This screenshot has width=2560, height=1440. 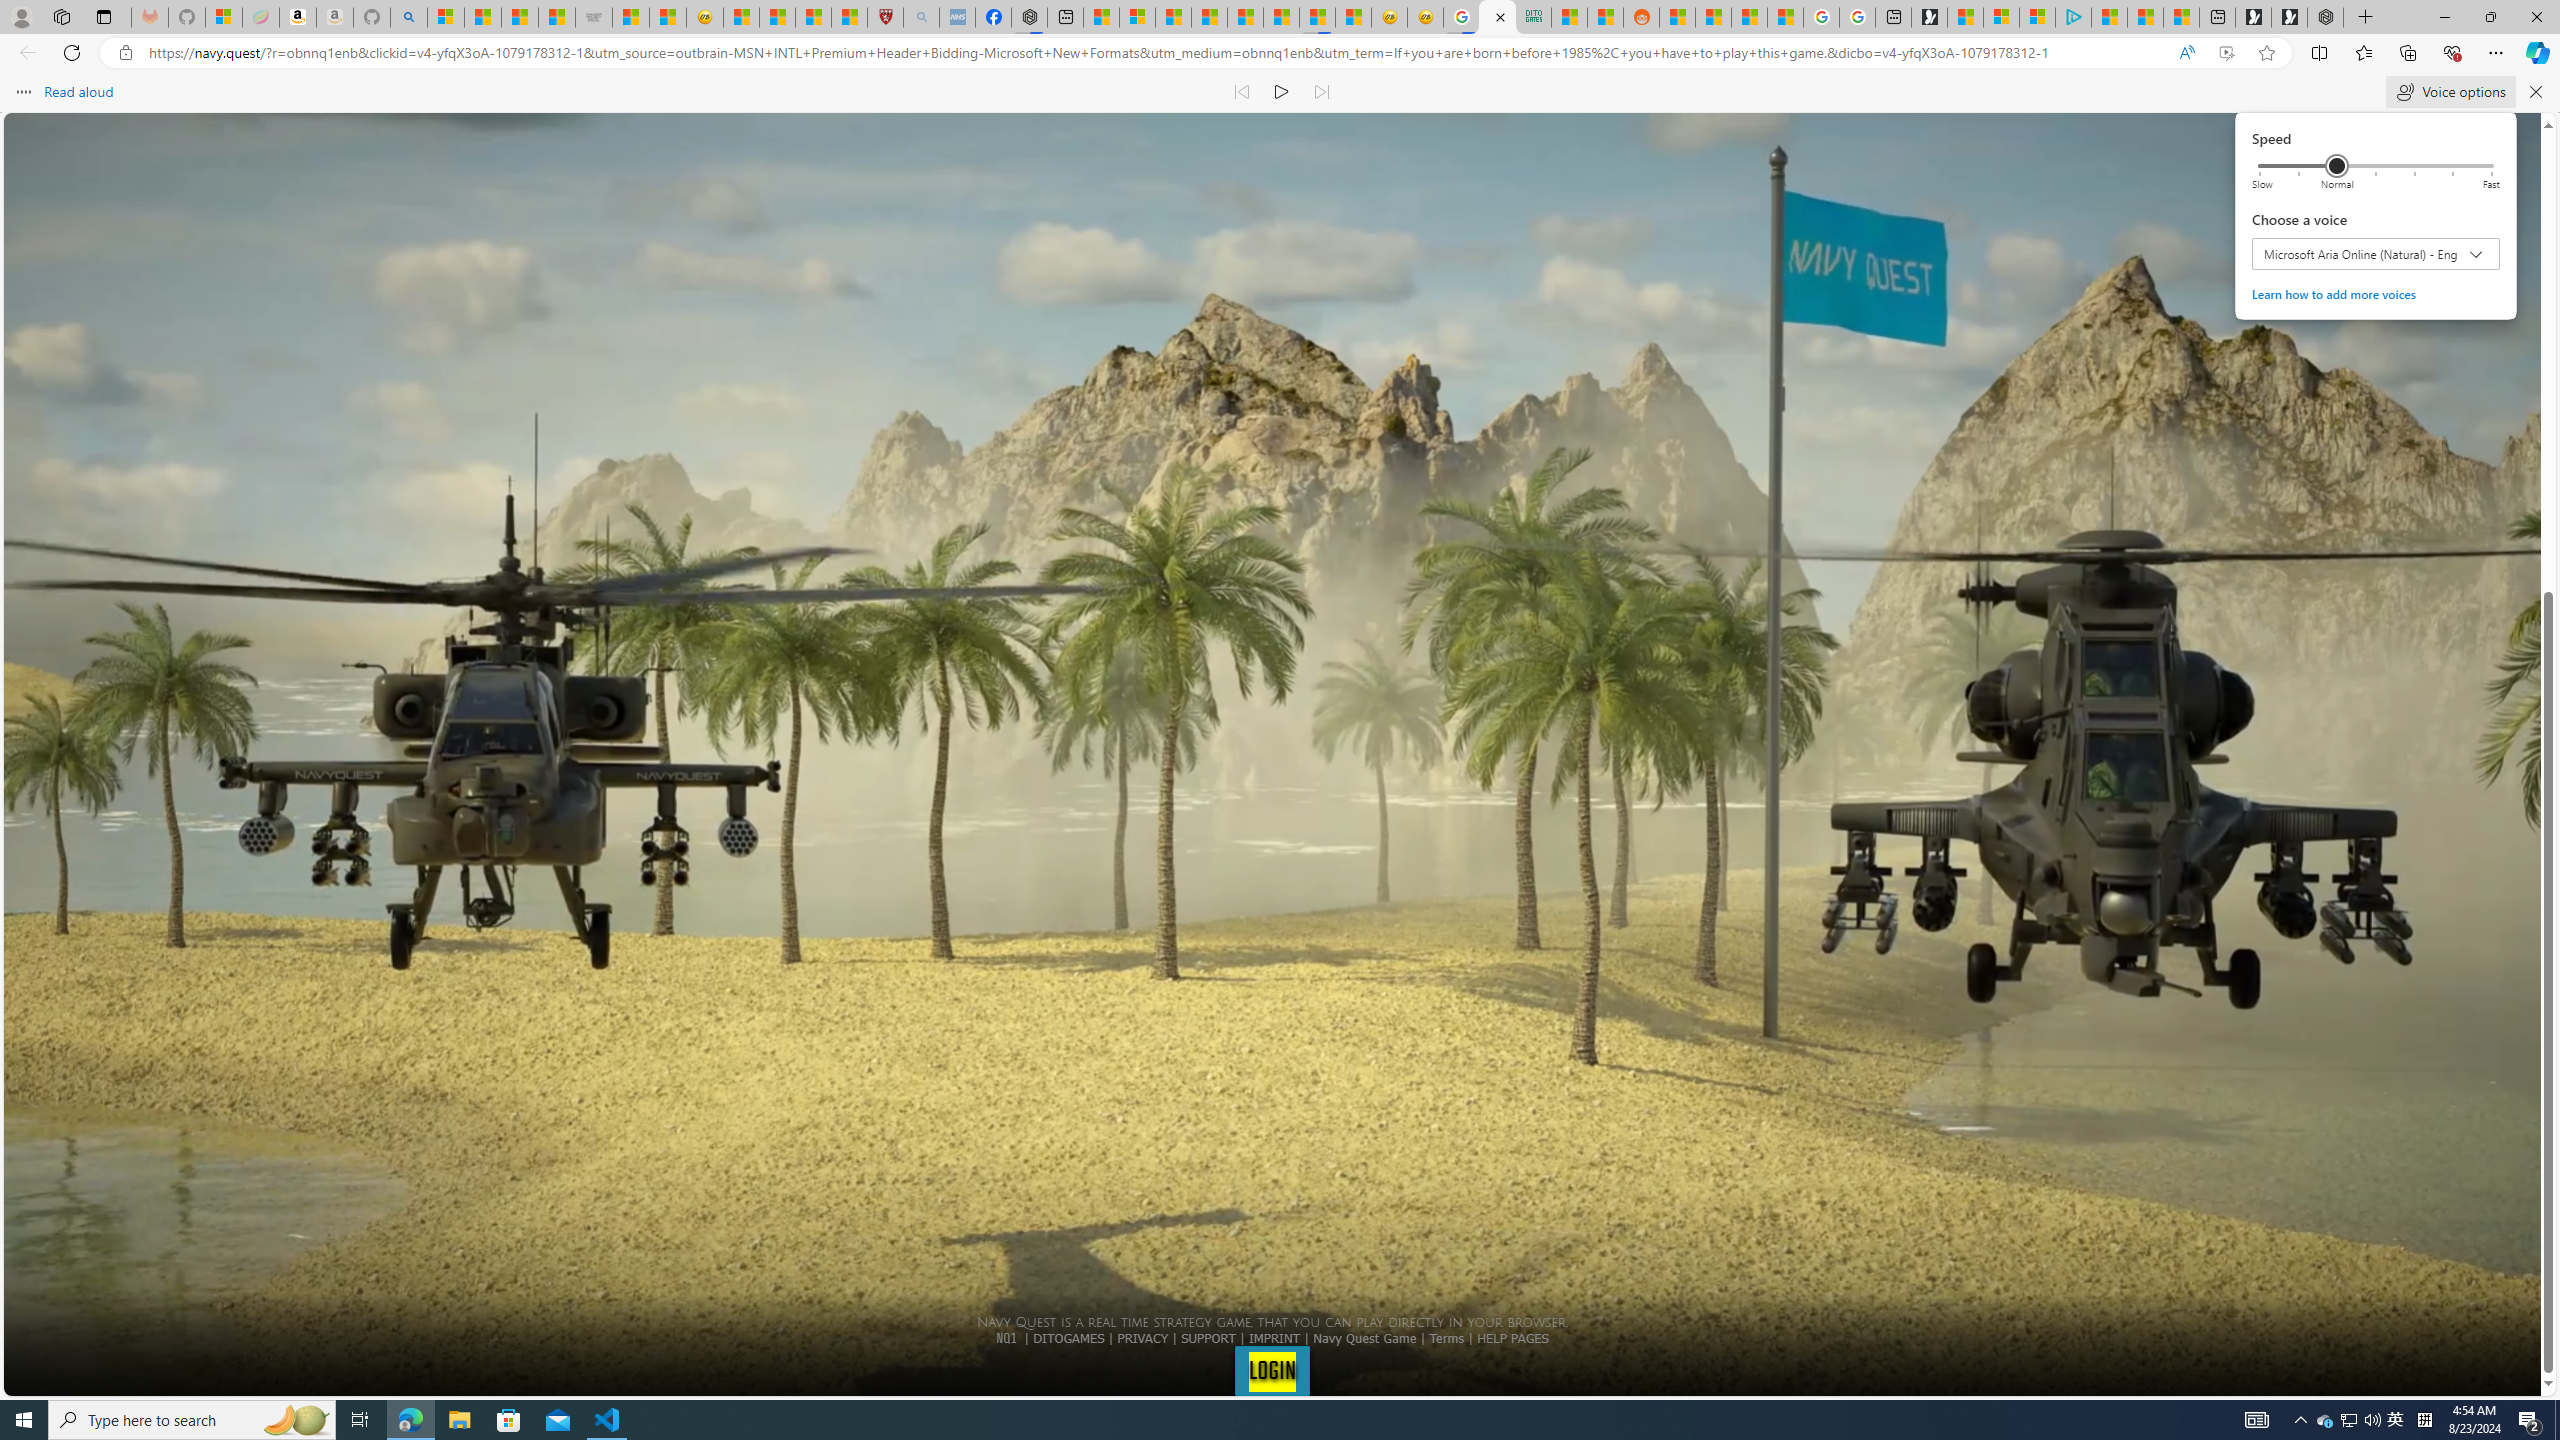 I want to click on Close read aloud, so click(x=2186, y=53).